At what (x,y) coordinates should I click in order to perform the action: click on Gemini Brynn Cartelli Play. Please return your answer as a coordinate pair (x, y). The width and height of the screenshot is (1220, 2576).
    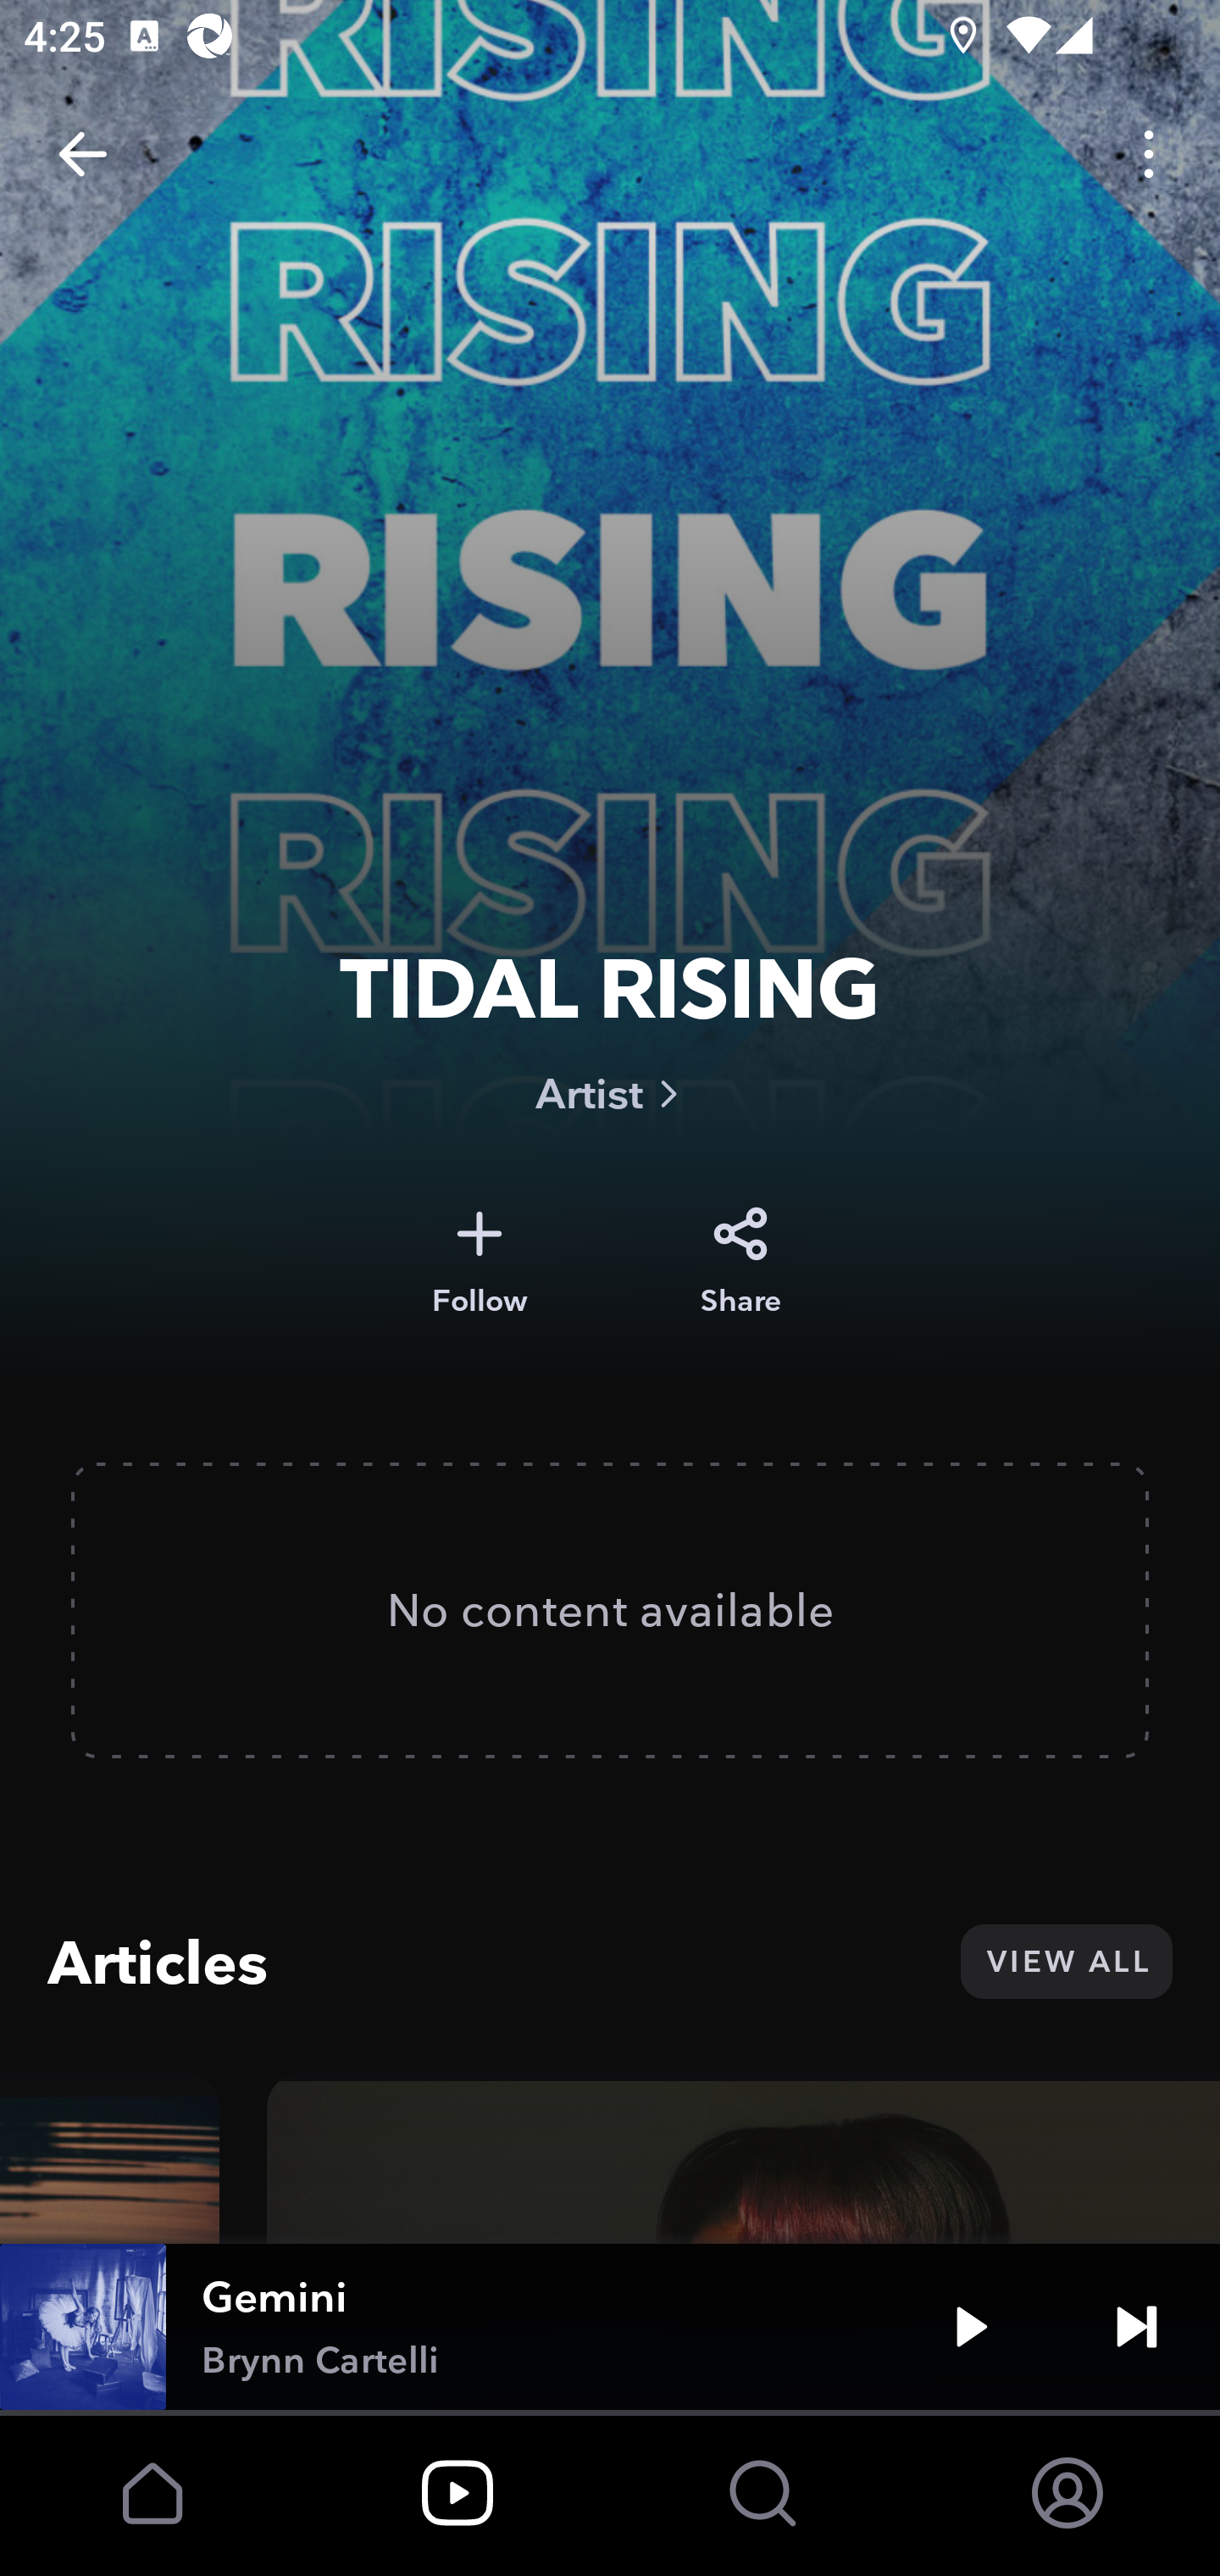
    Looking at the image, I should click on (610, 2327).